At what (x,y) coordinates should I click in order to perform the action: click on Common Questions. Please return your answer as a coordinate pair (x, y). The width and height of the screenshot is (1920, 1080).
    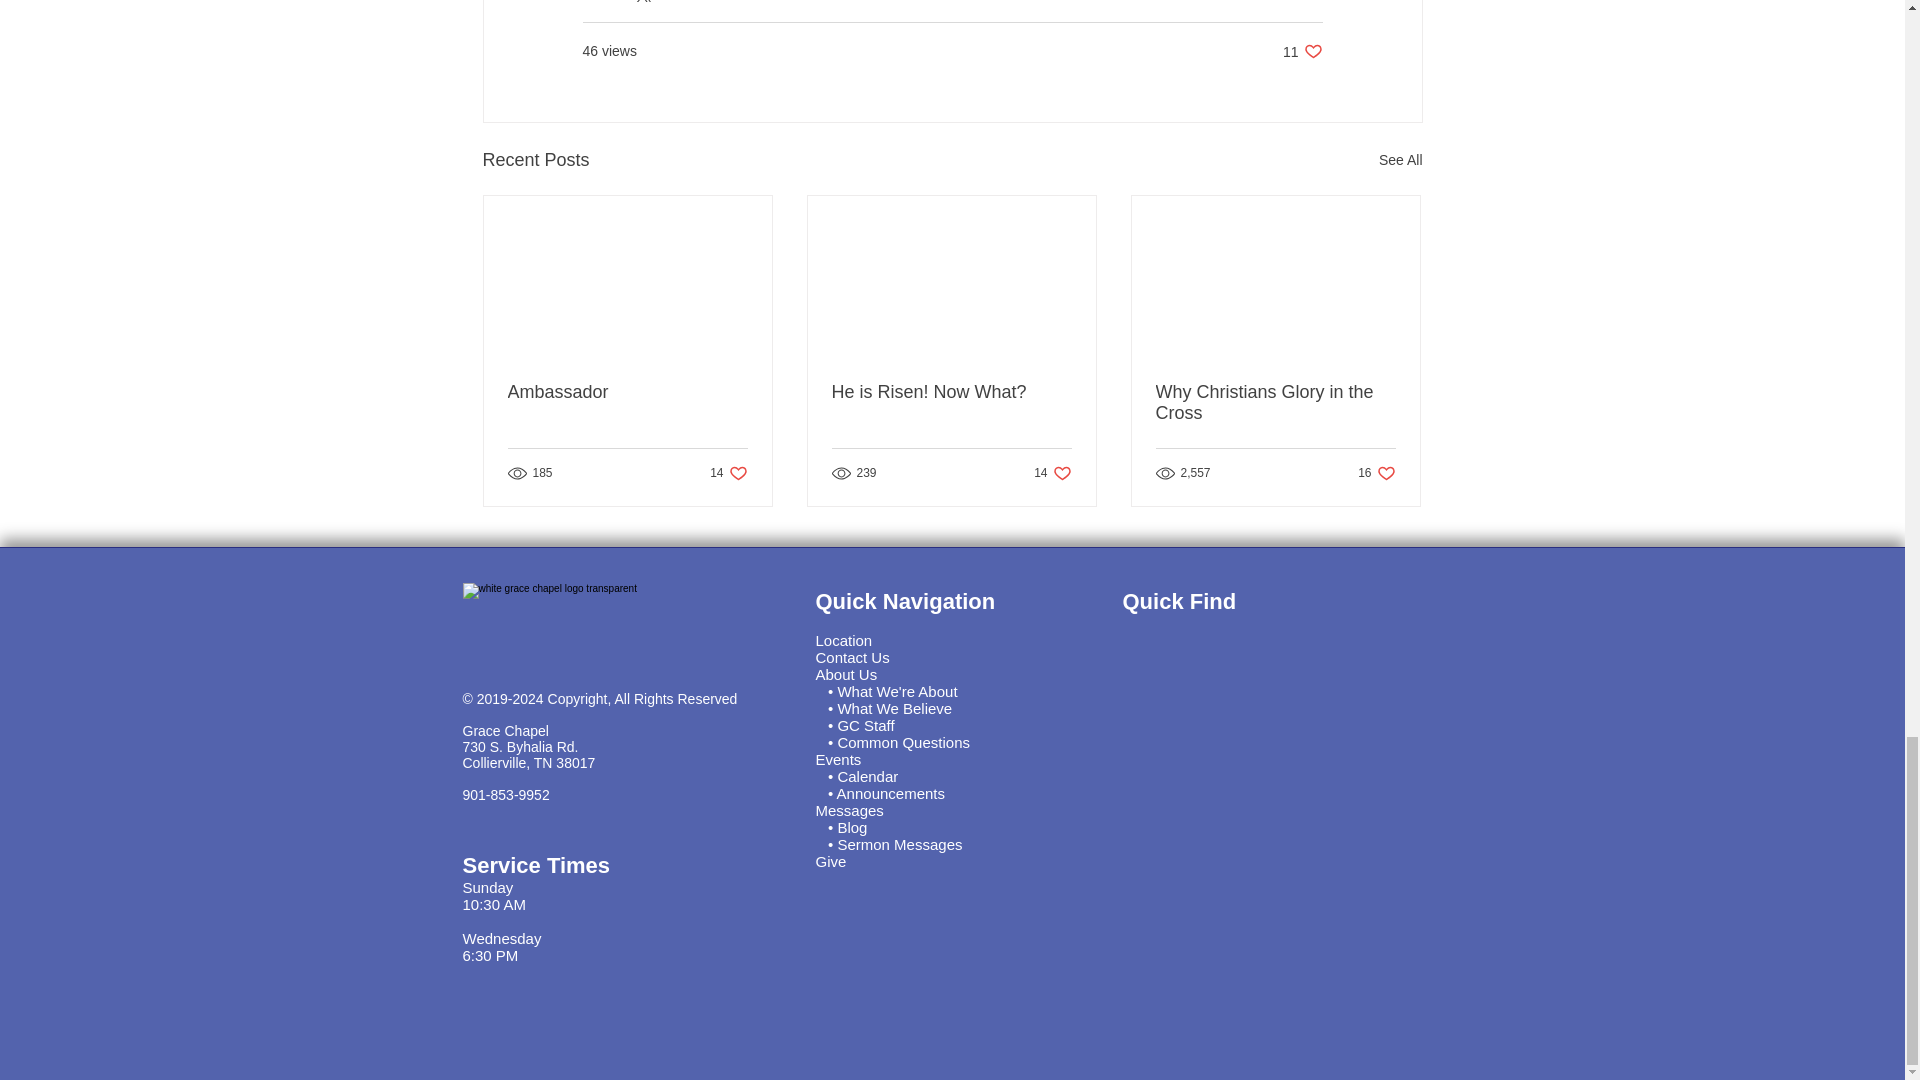
    Looking at the image, I should click on (894, 708).